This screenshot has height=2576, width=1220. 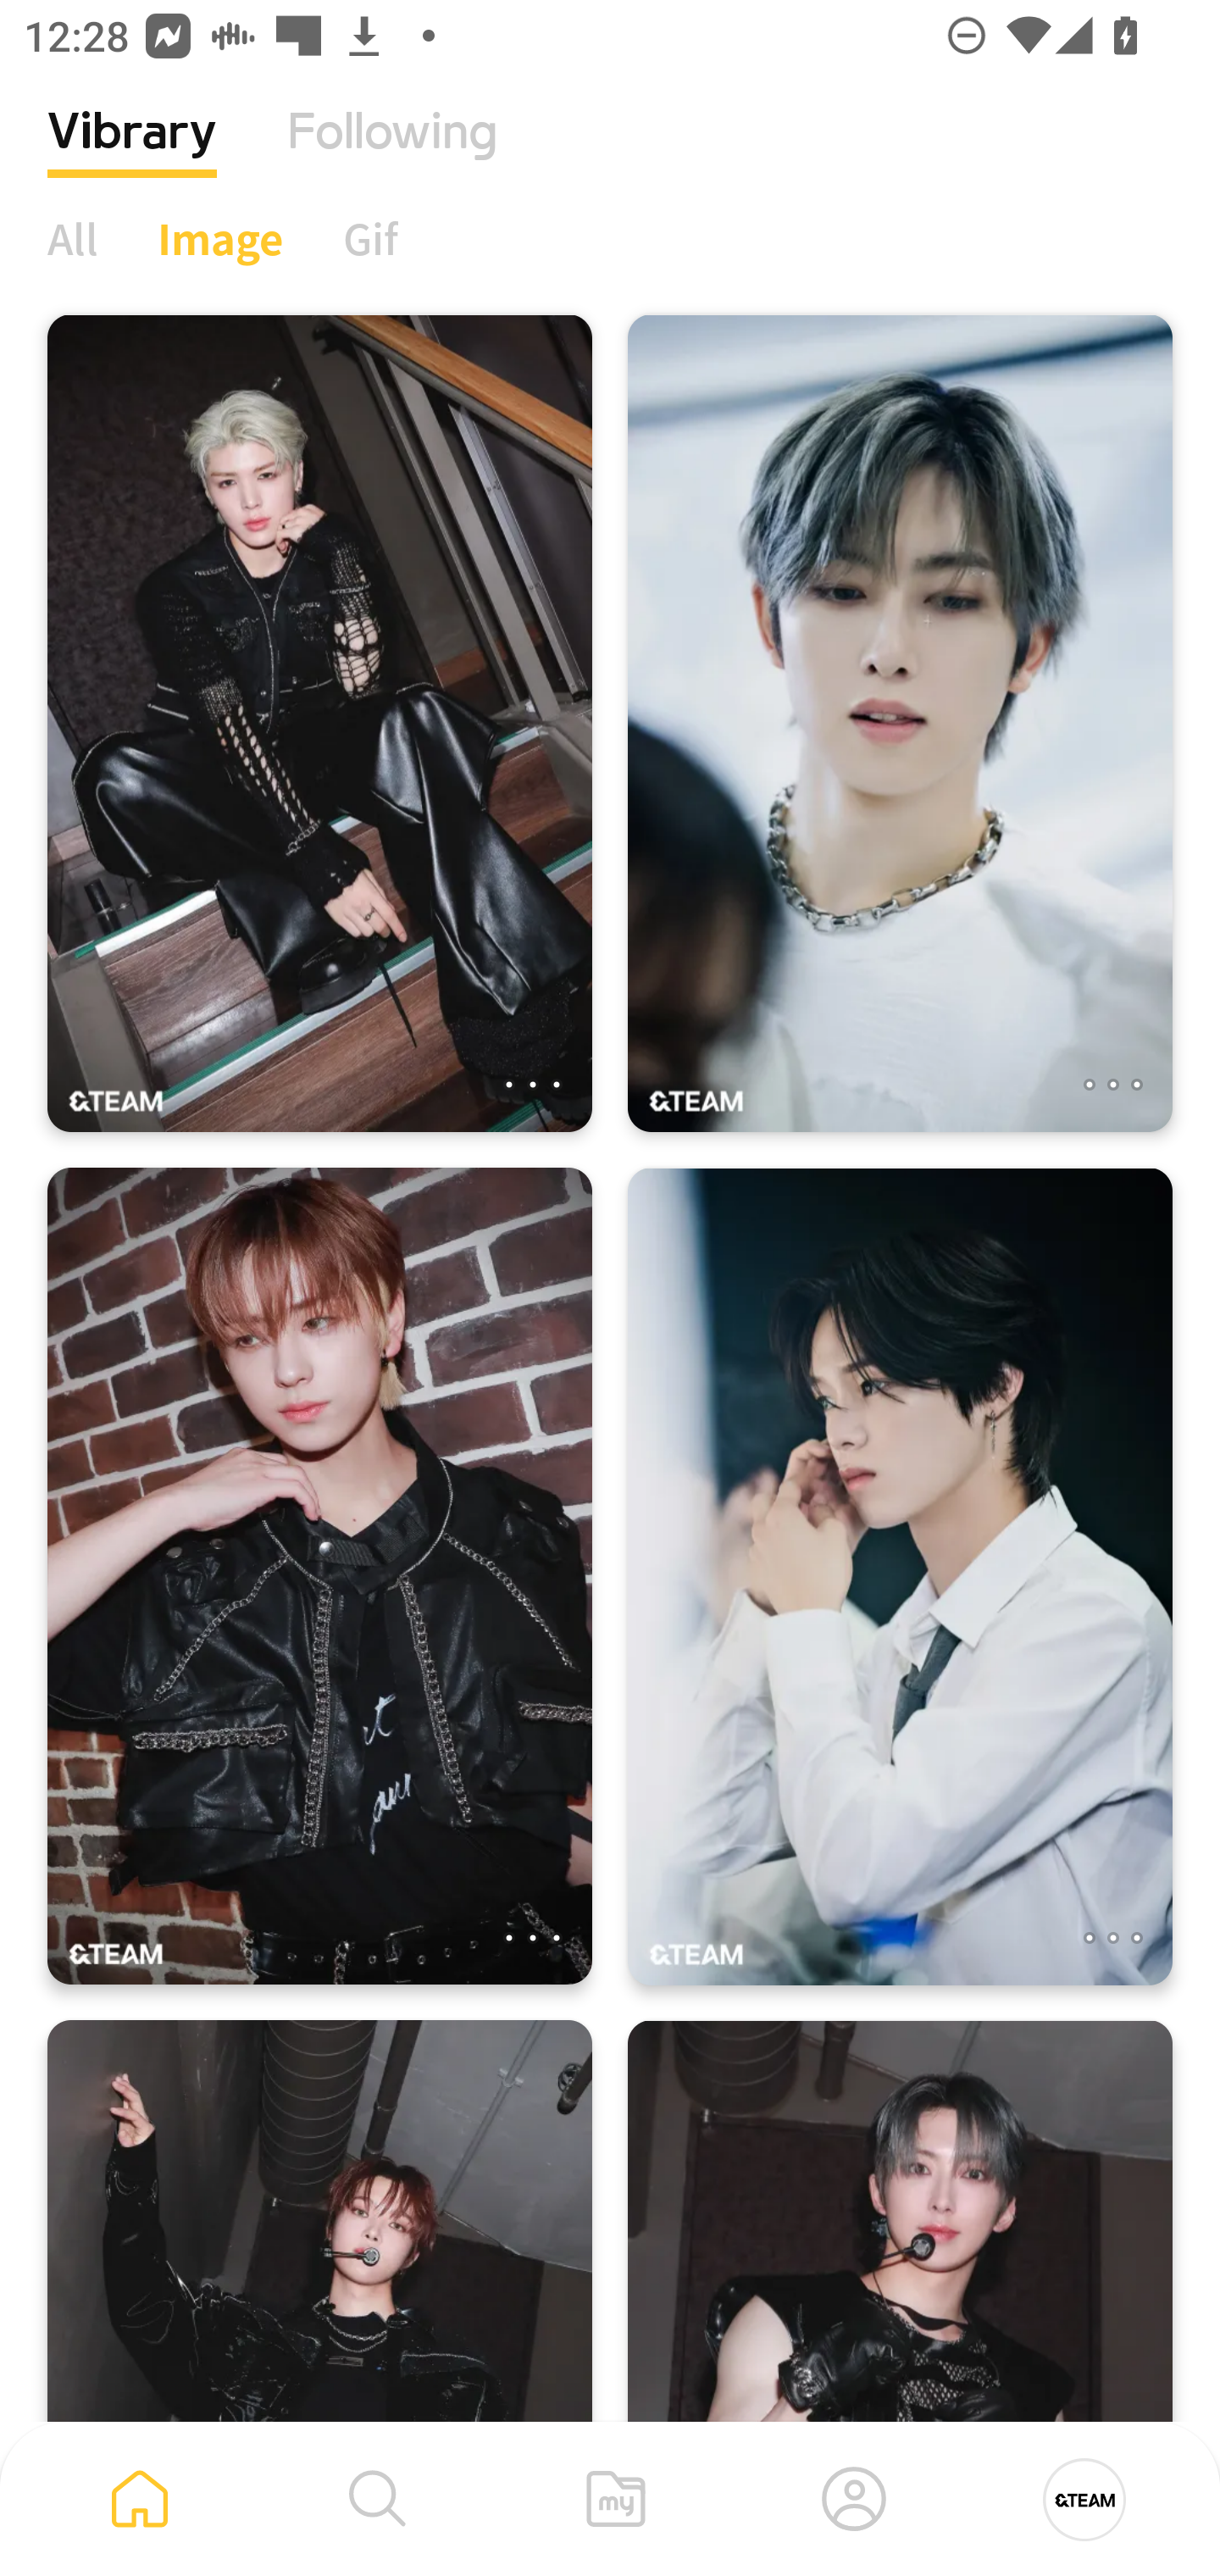 I want to click on Vibrary, so click(x=132, y=157).